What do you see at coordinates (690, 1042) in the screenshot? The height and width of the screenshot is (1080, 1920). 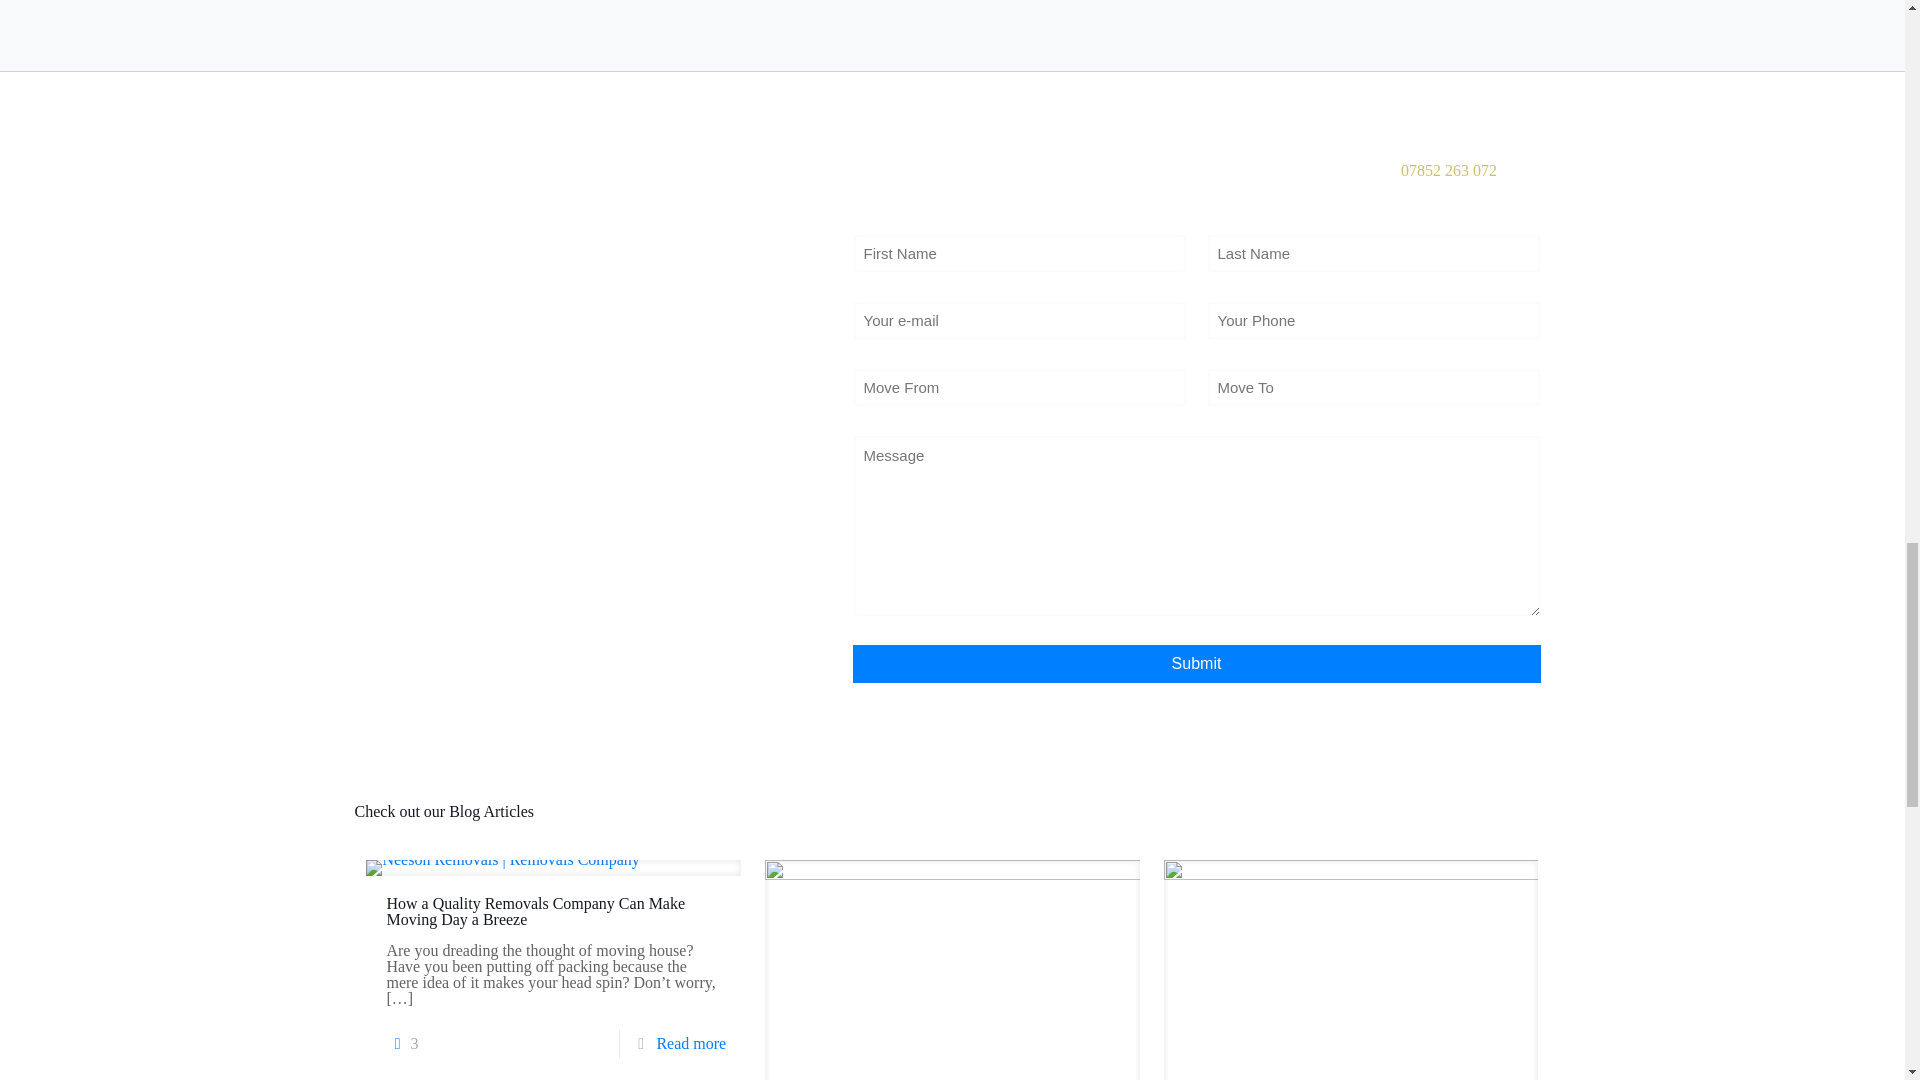 I see `Read more` at bounding box center [690, 1042].